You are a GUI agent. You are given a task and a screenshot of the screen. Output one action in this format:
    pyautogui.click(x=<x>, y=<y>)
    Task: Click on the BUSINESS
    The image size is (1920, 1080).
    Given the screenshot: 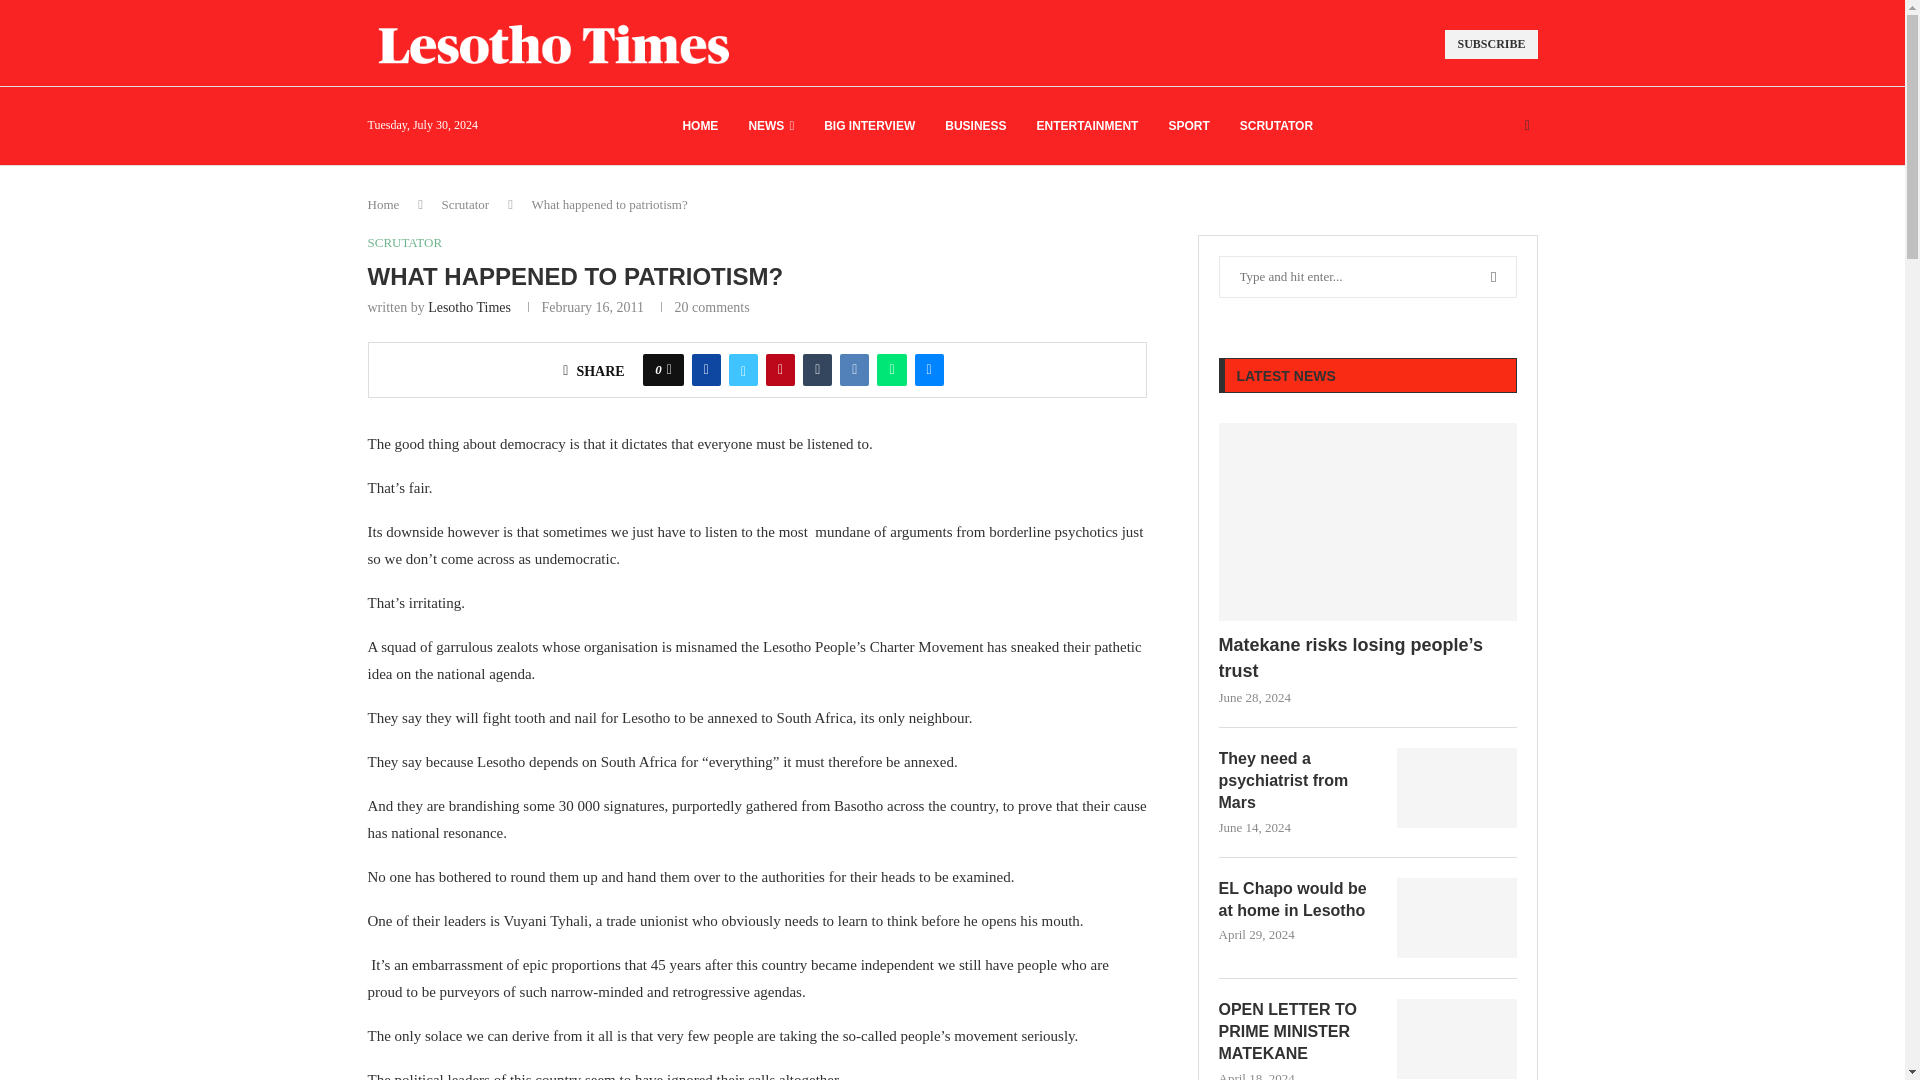 What is the action you would take?
    pyautogui.click(x=975, y=126)
    